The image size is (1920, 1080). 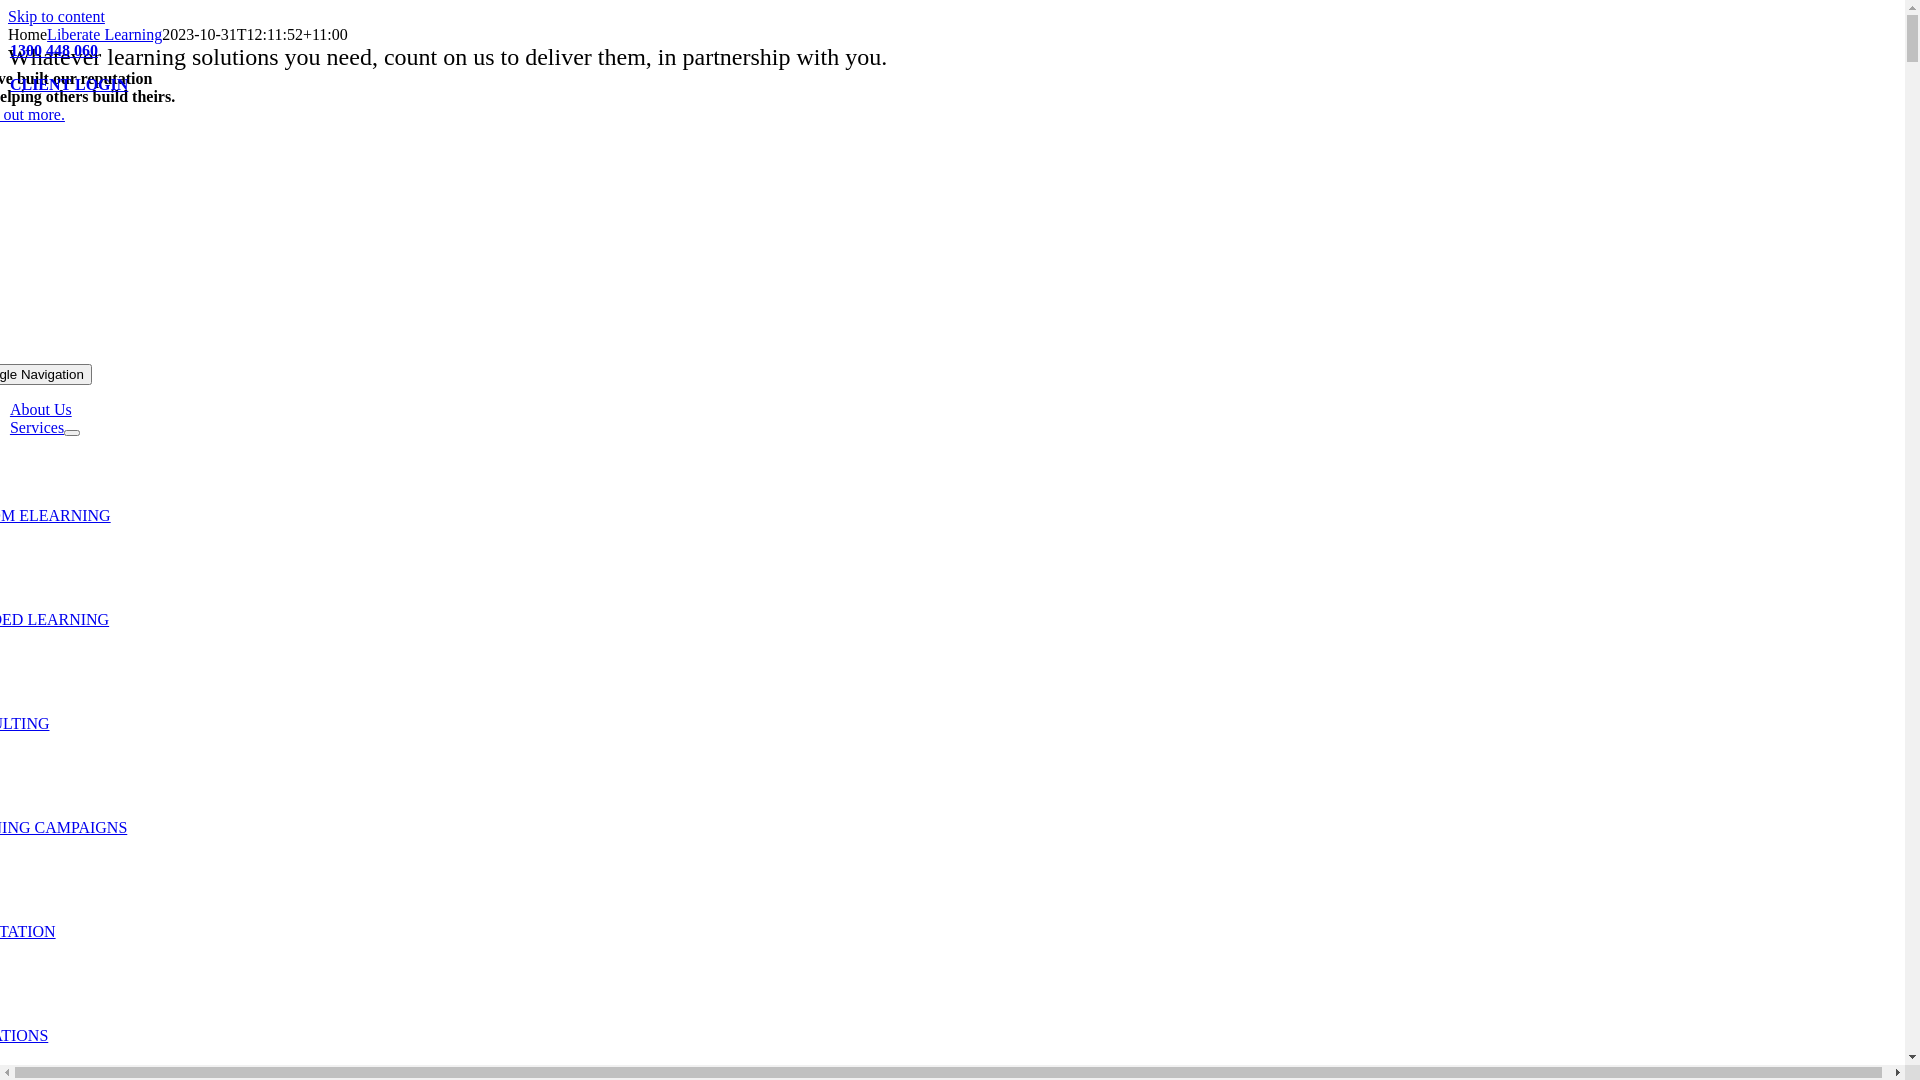 What do you see at coordinates (37, 428) in the screenshot?
I see `Services` at bounding box center [37, 428].